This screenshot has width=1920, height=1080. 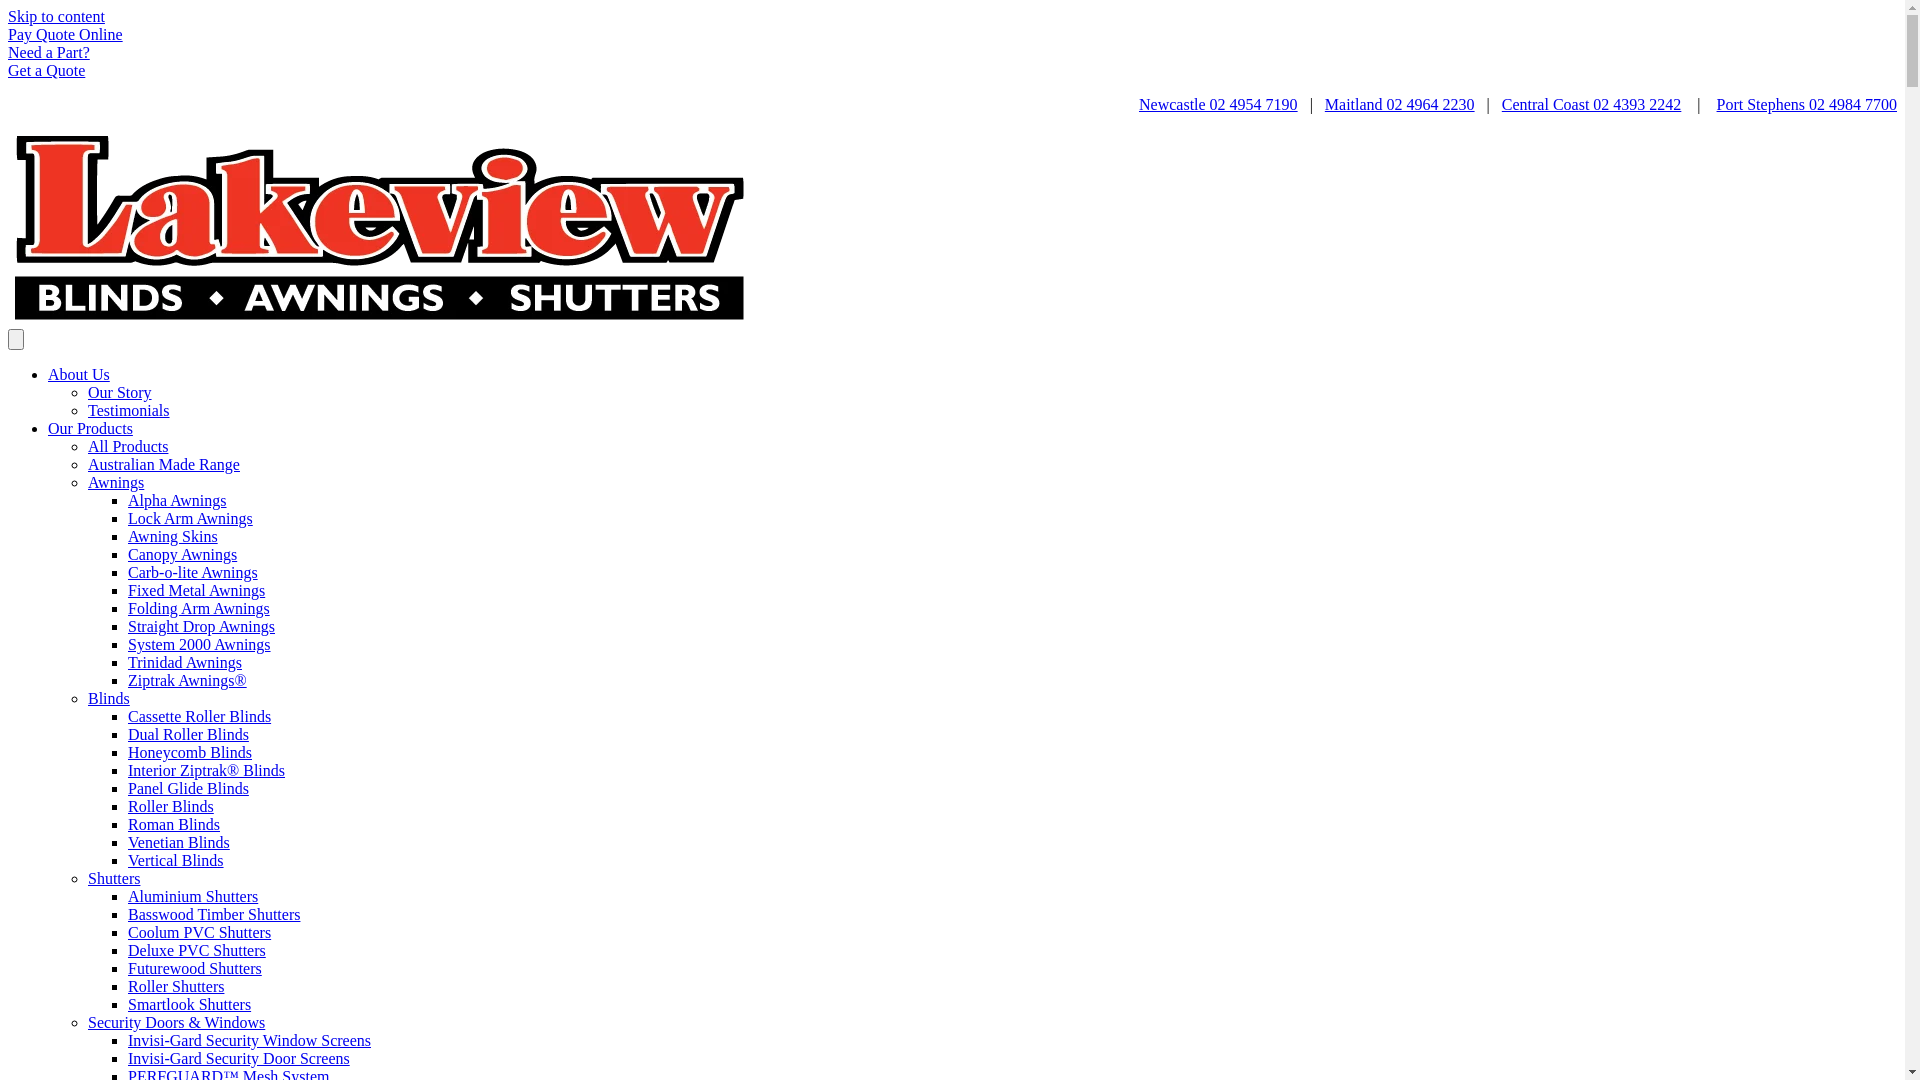 I want to click on Carb-o-lite Awnings, so click(x=193, y=572).